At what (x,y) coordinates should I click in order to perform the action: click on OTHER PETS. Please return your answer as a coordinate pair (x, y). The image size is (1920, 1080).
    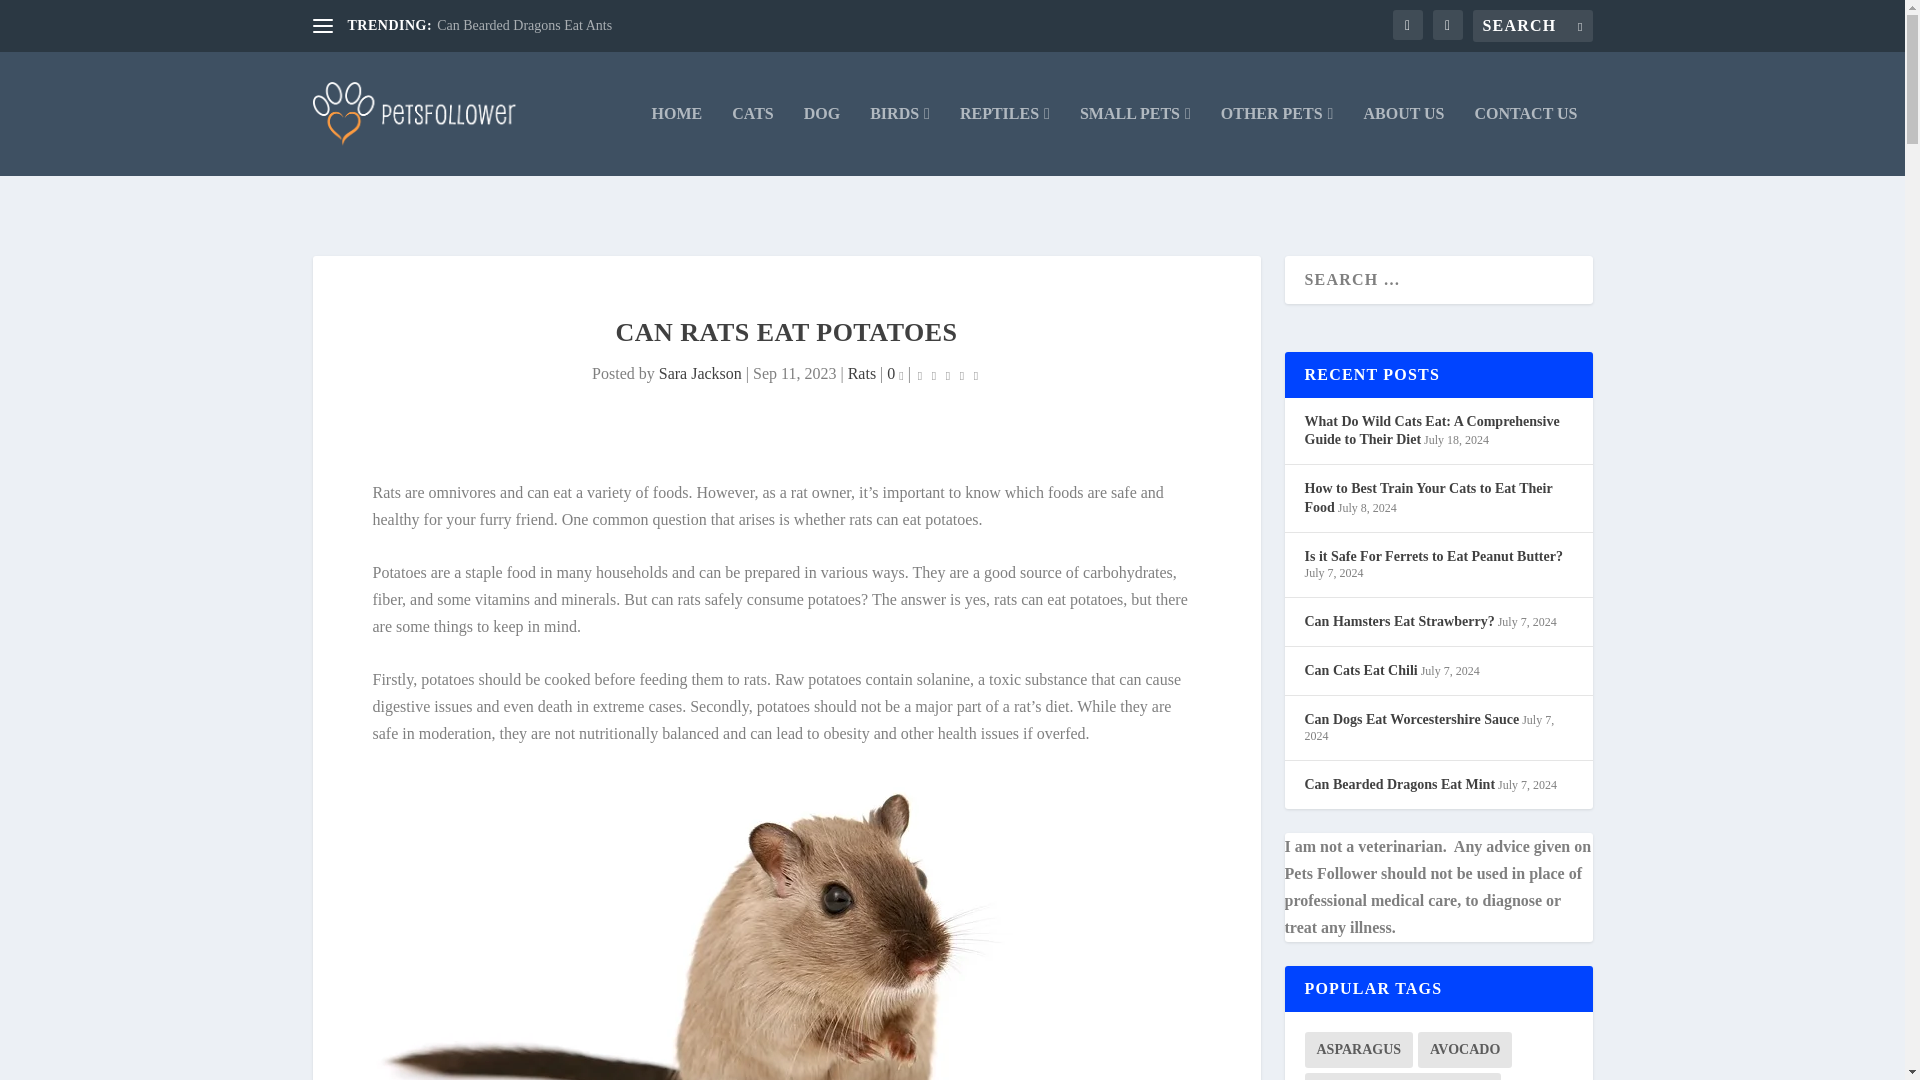
    Looking at the image, I should click on (1278, 140).